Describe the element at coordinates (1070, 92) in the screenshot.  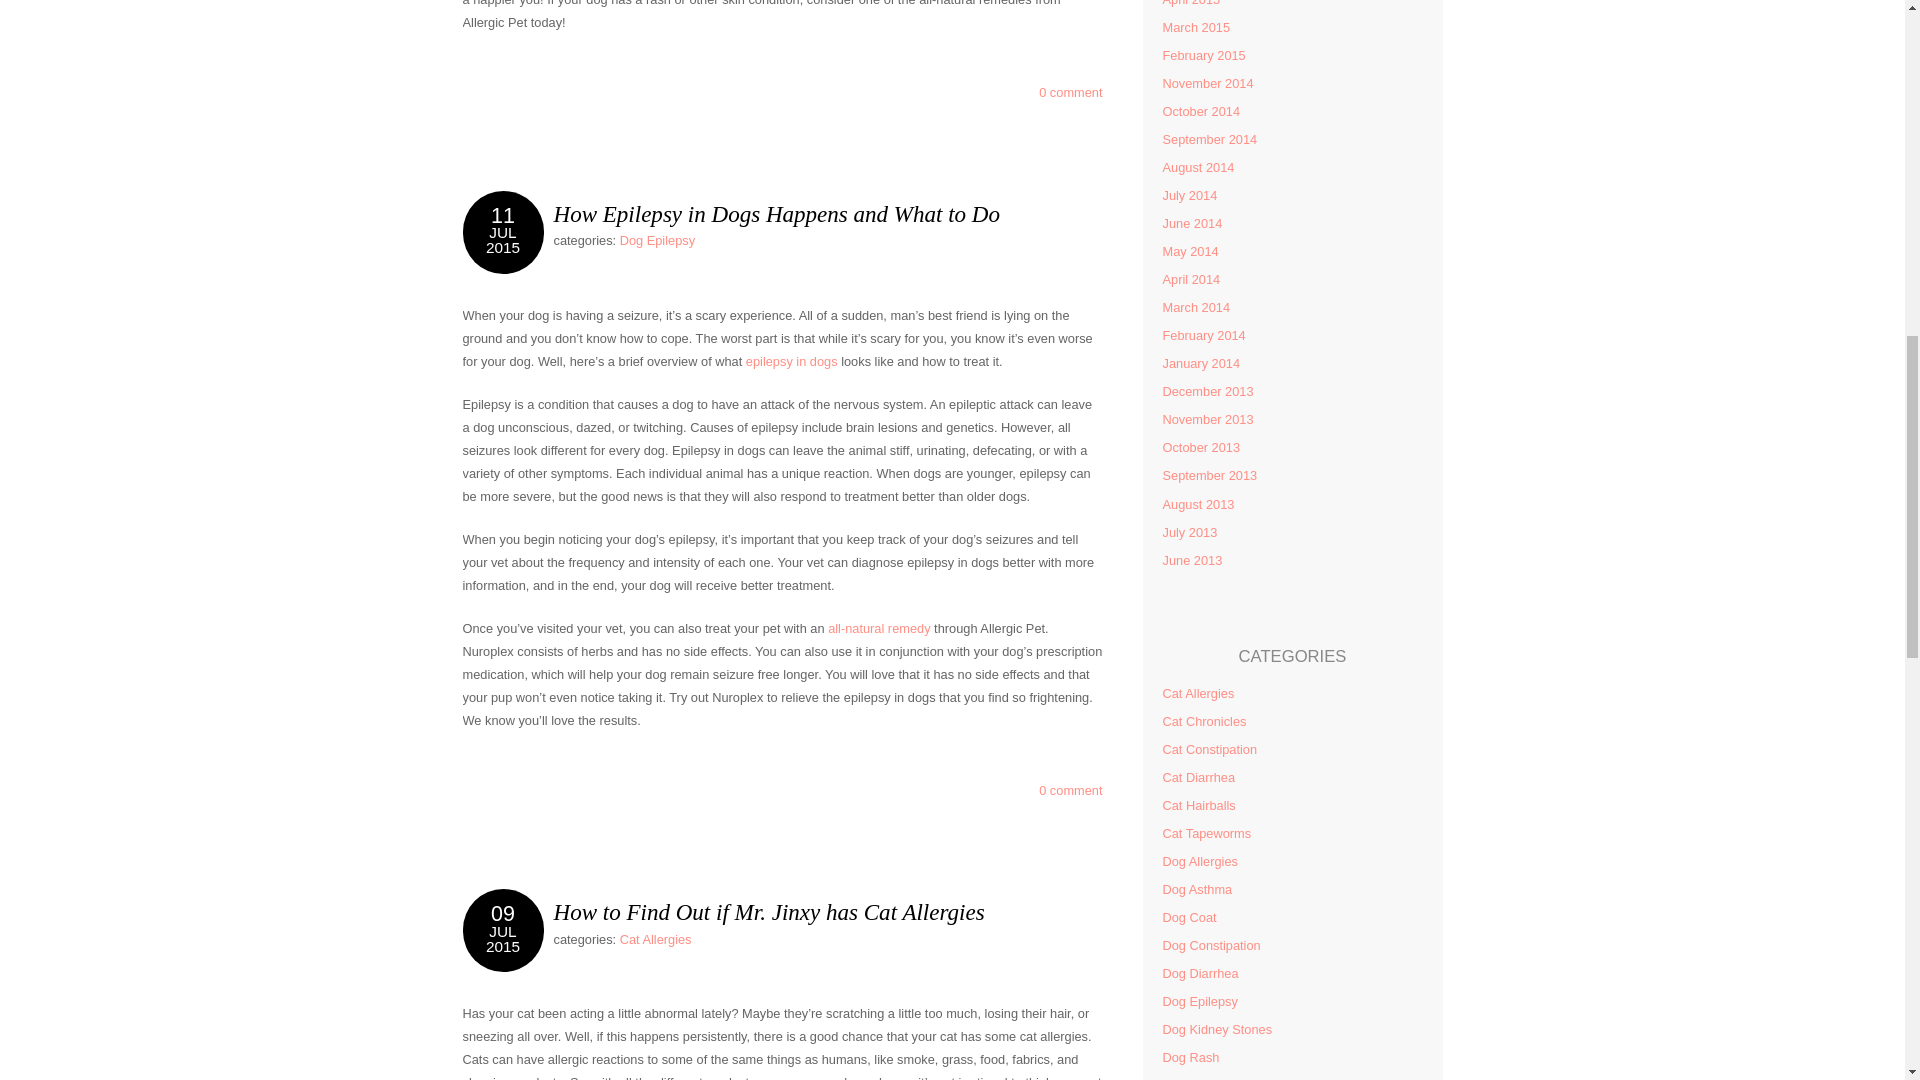
I see `0 comment` at that location.